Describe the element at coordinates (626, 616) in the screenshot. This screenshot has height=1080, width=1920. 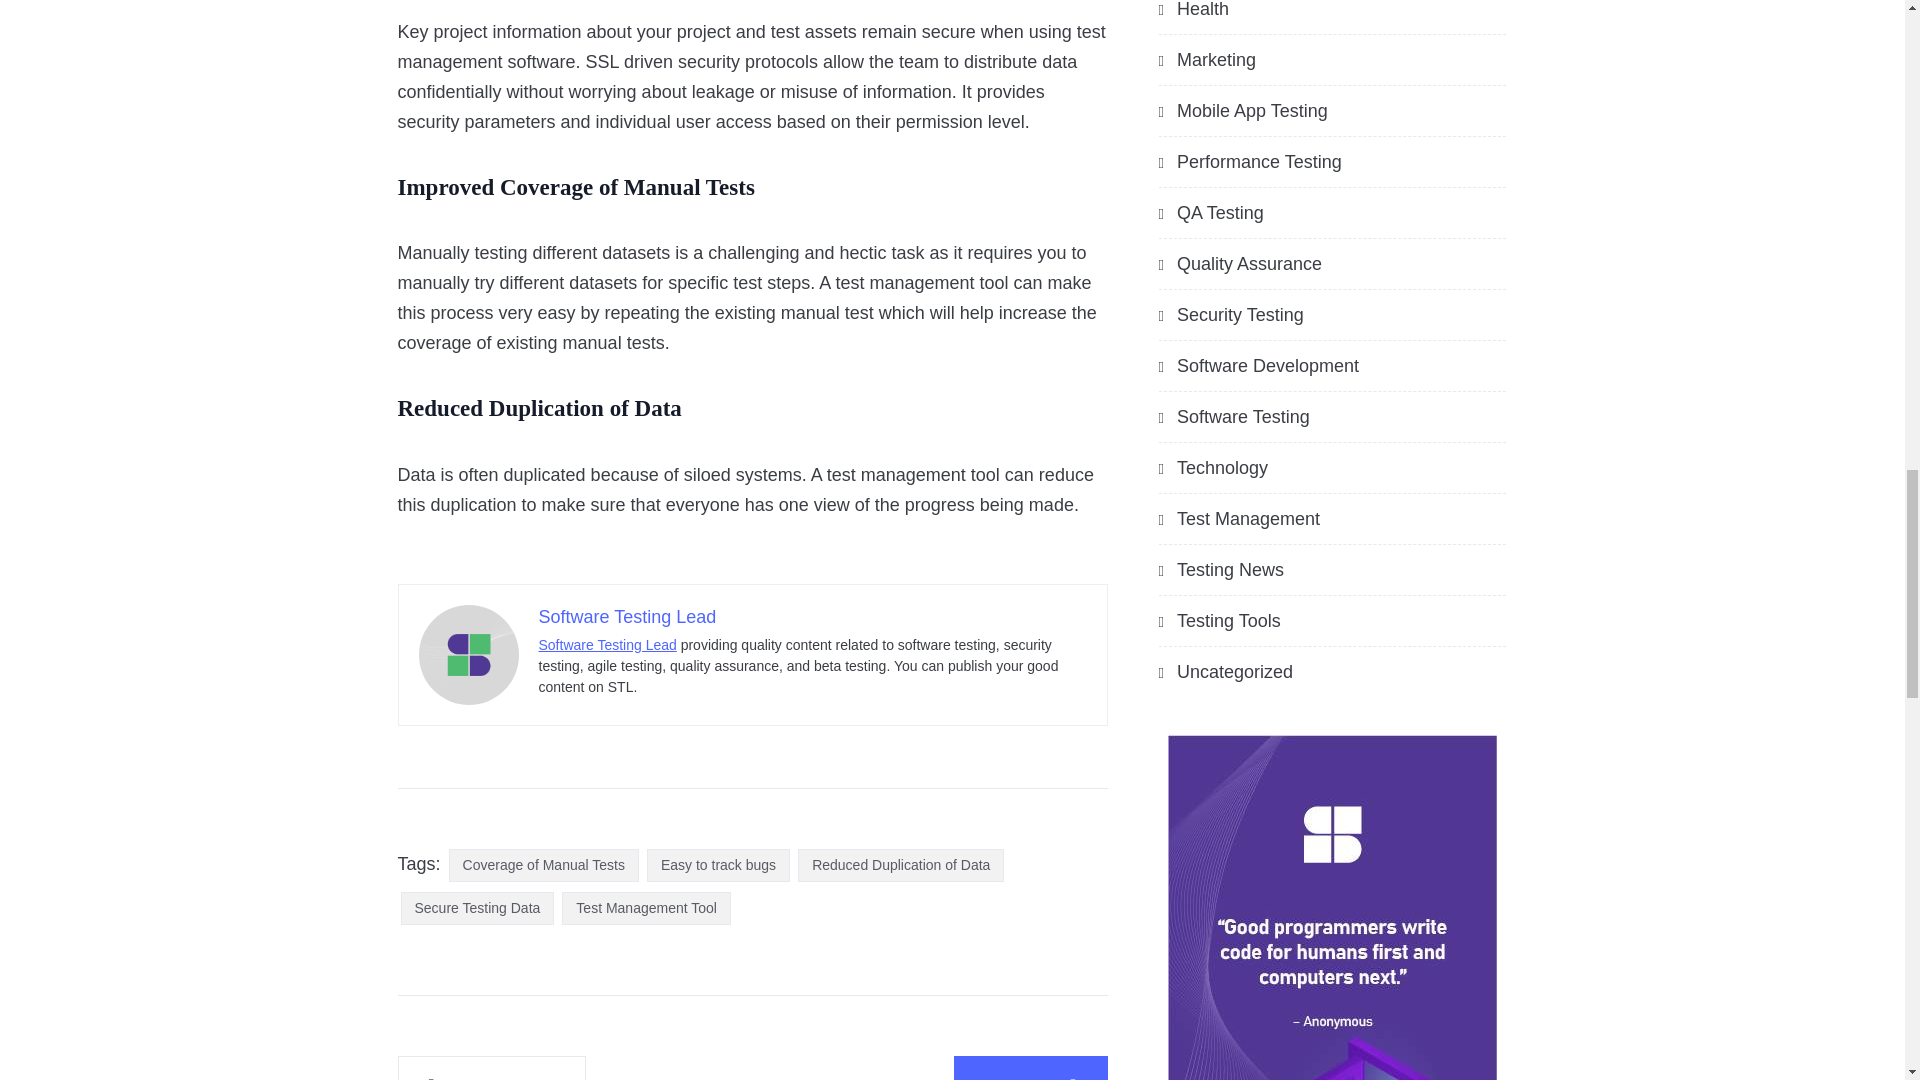
I see `Software Testing Lead` at that location.